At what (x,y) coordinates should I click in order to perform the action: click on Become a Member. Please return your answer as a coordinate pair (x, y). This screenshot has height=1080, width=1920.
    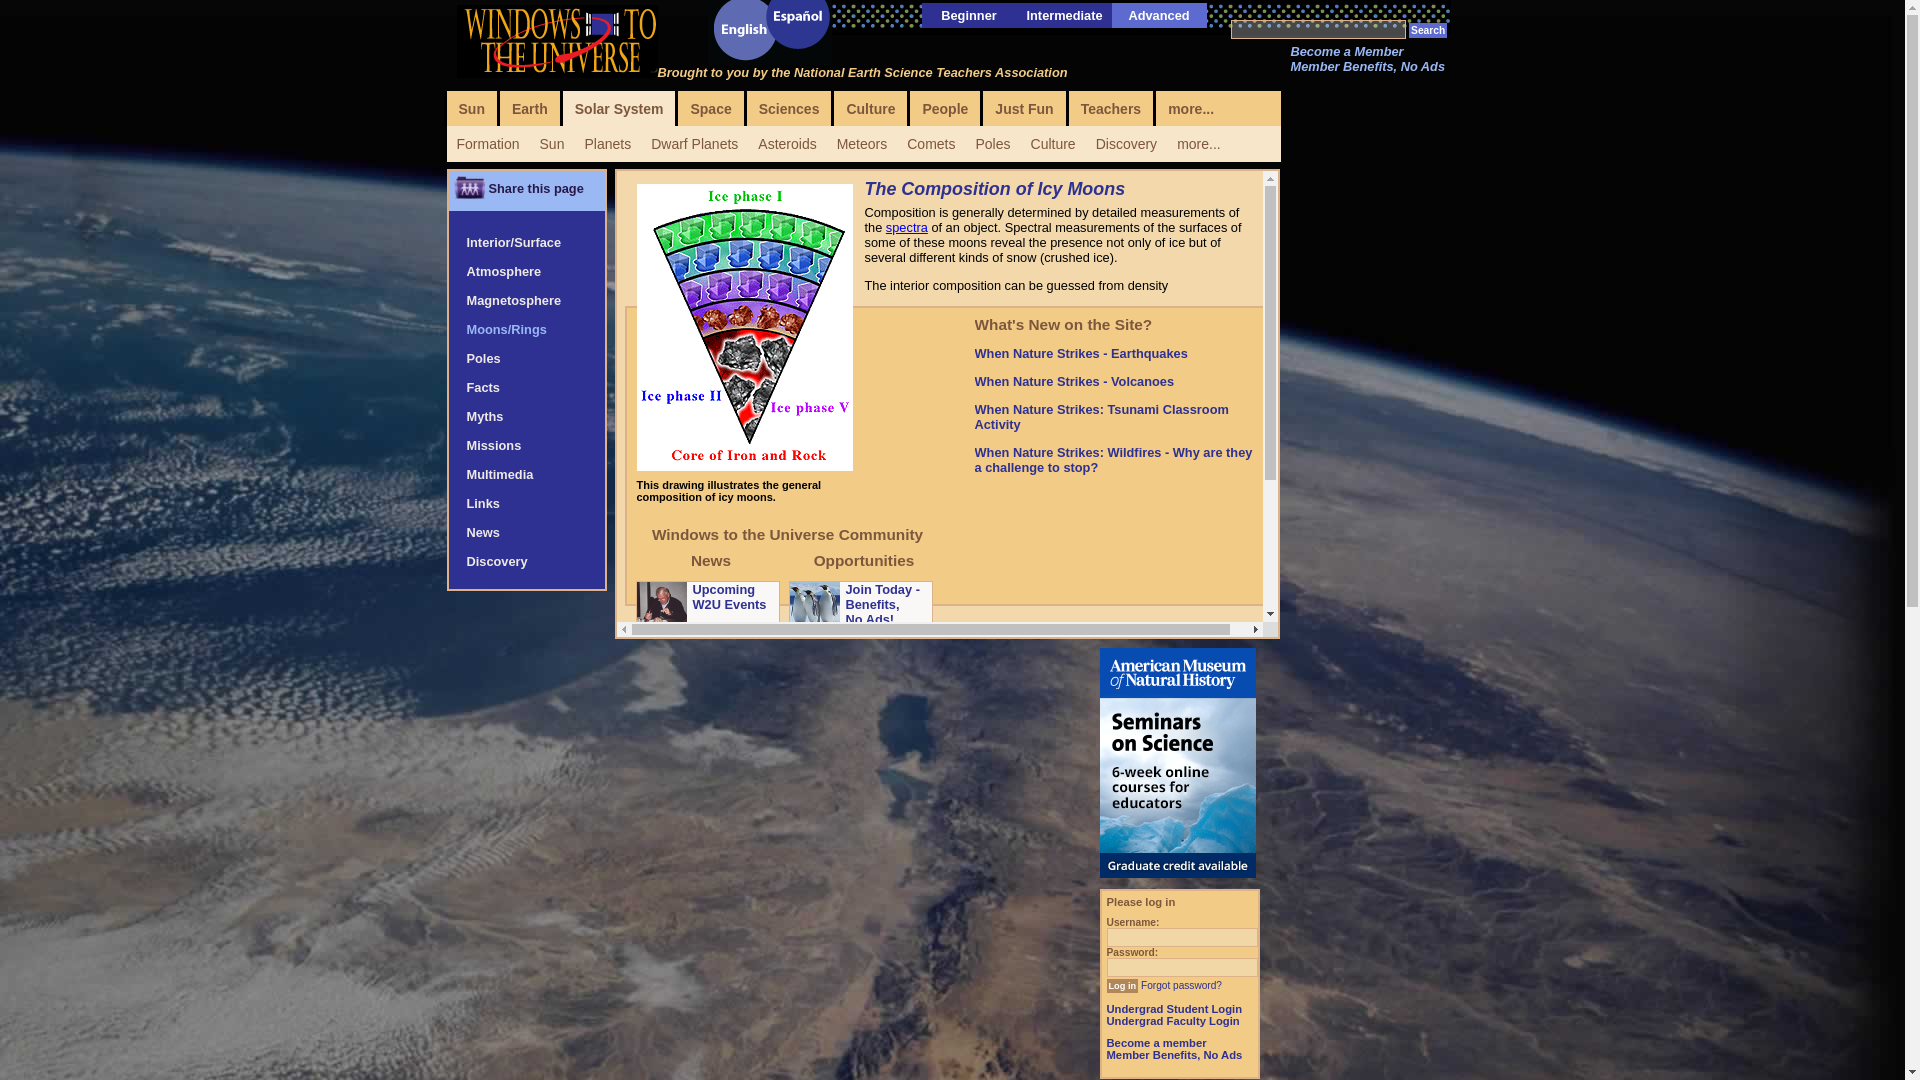
    Looking at the image, I should click on (1346, 52).